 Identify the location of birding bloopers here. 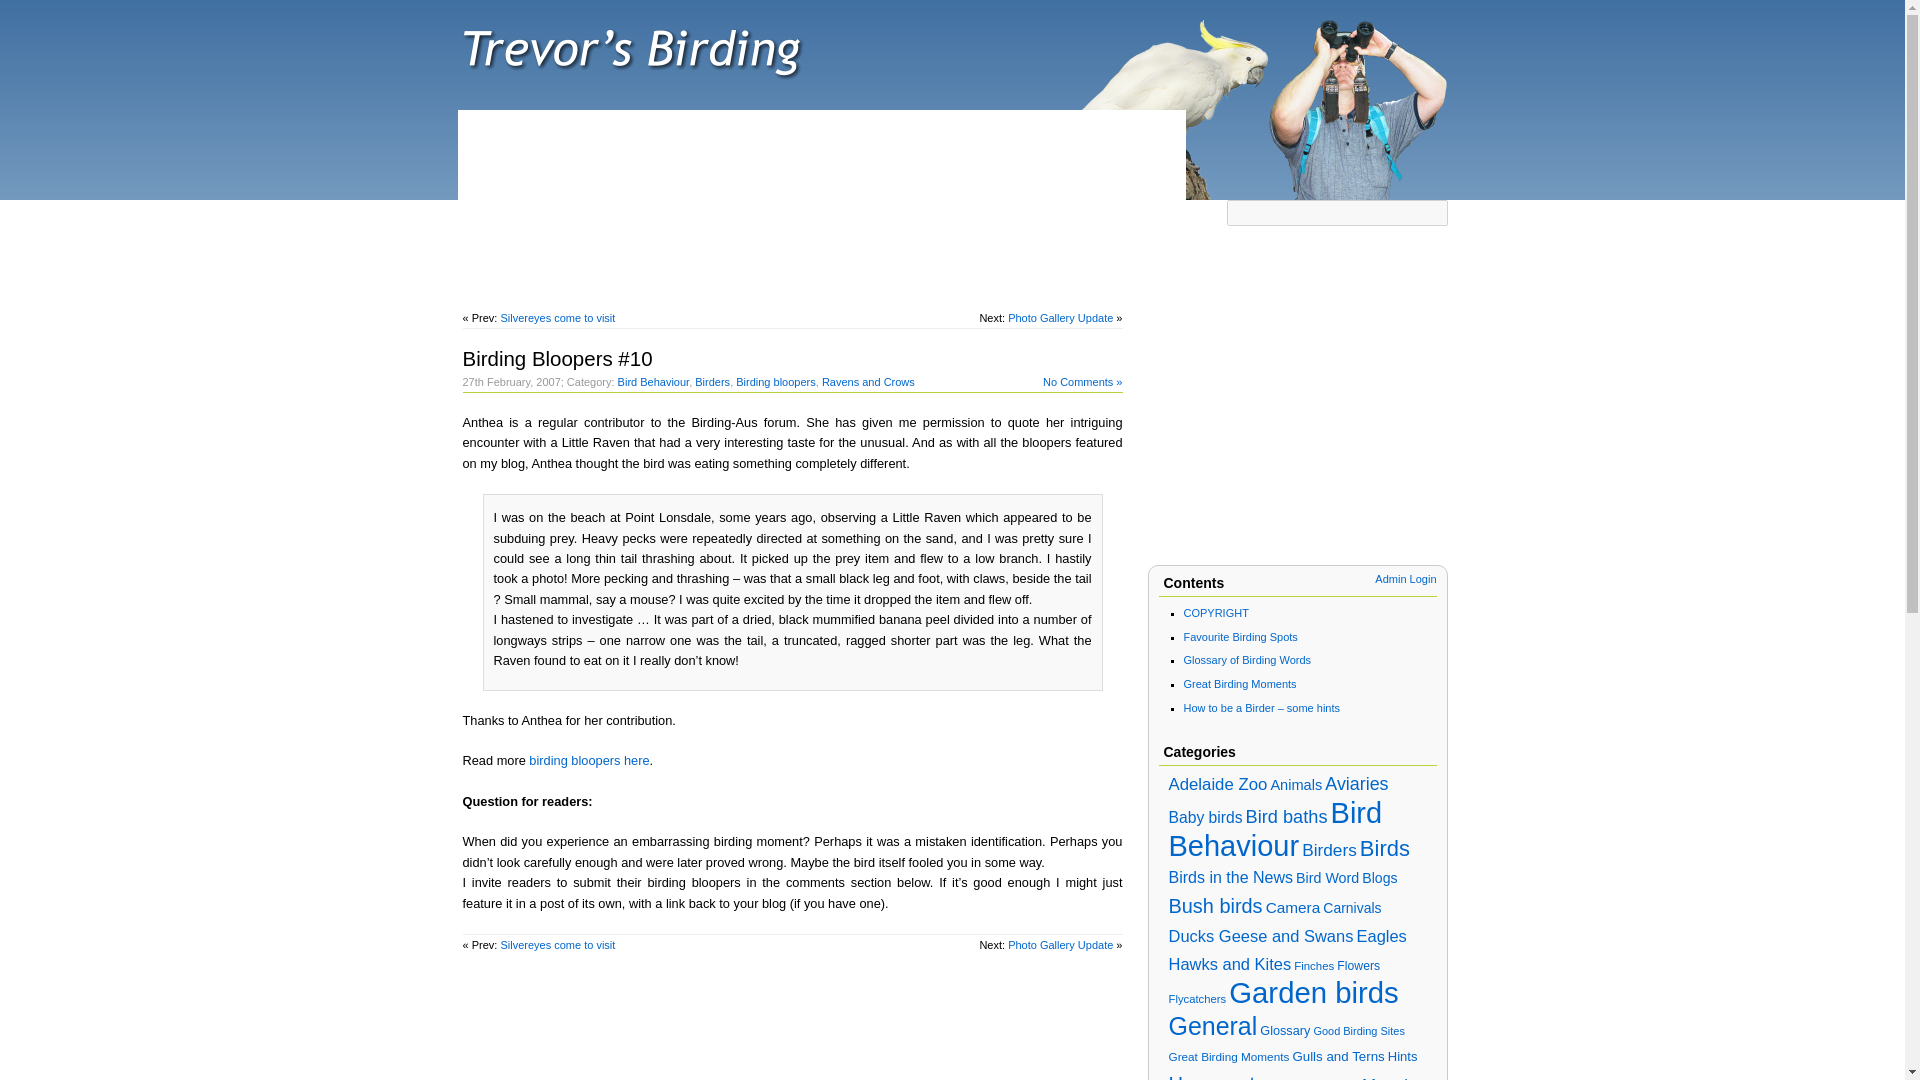
(588, 760).